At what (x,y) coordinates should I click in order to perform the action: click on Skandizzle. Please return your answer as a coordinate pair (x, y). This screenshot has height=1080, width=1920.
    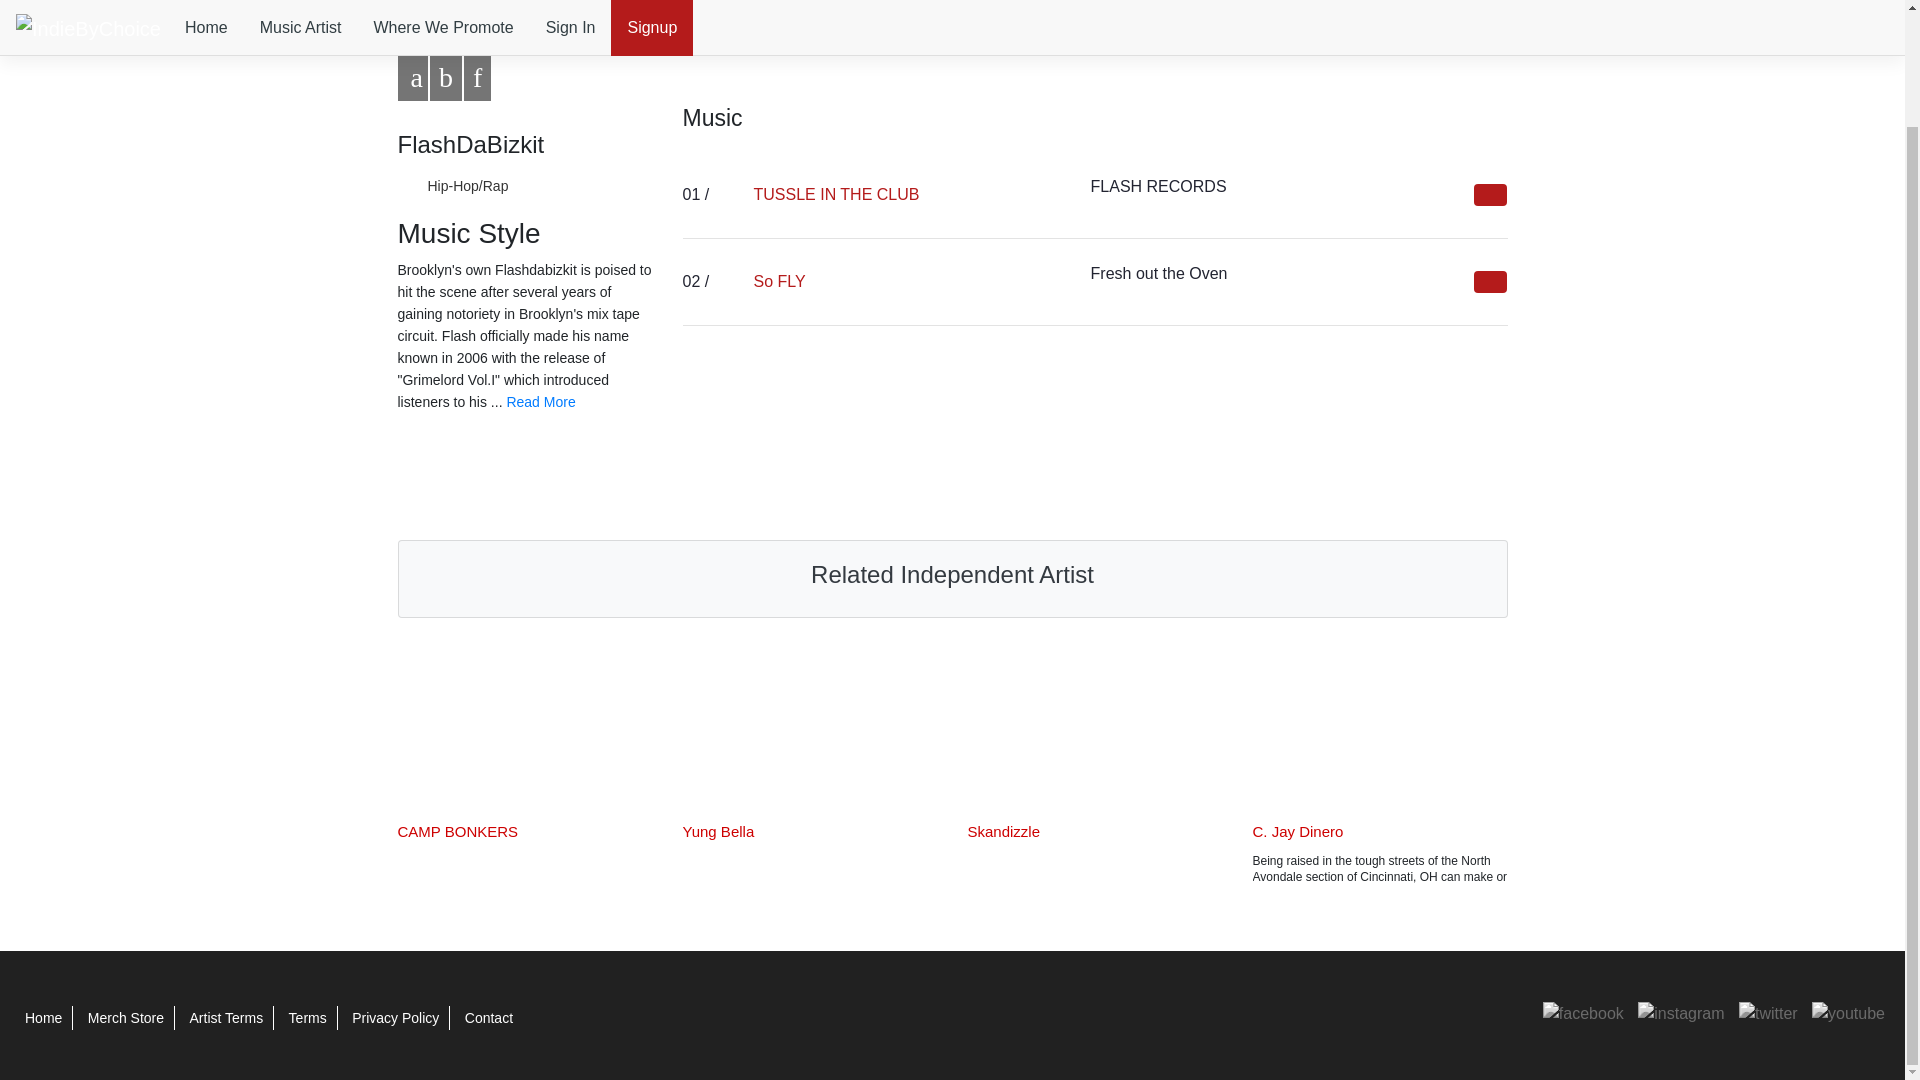
    Looking at the image, I should click on (1004, 831).